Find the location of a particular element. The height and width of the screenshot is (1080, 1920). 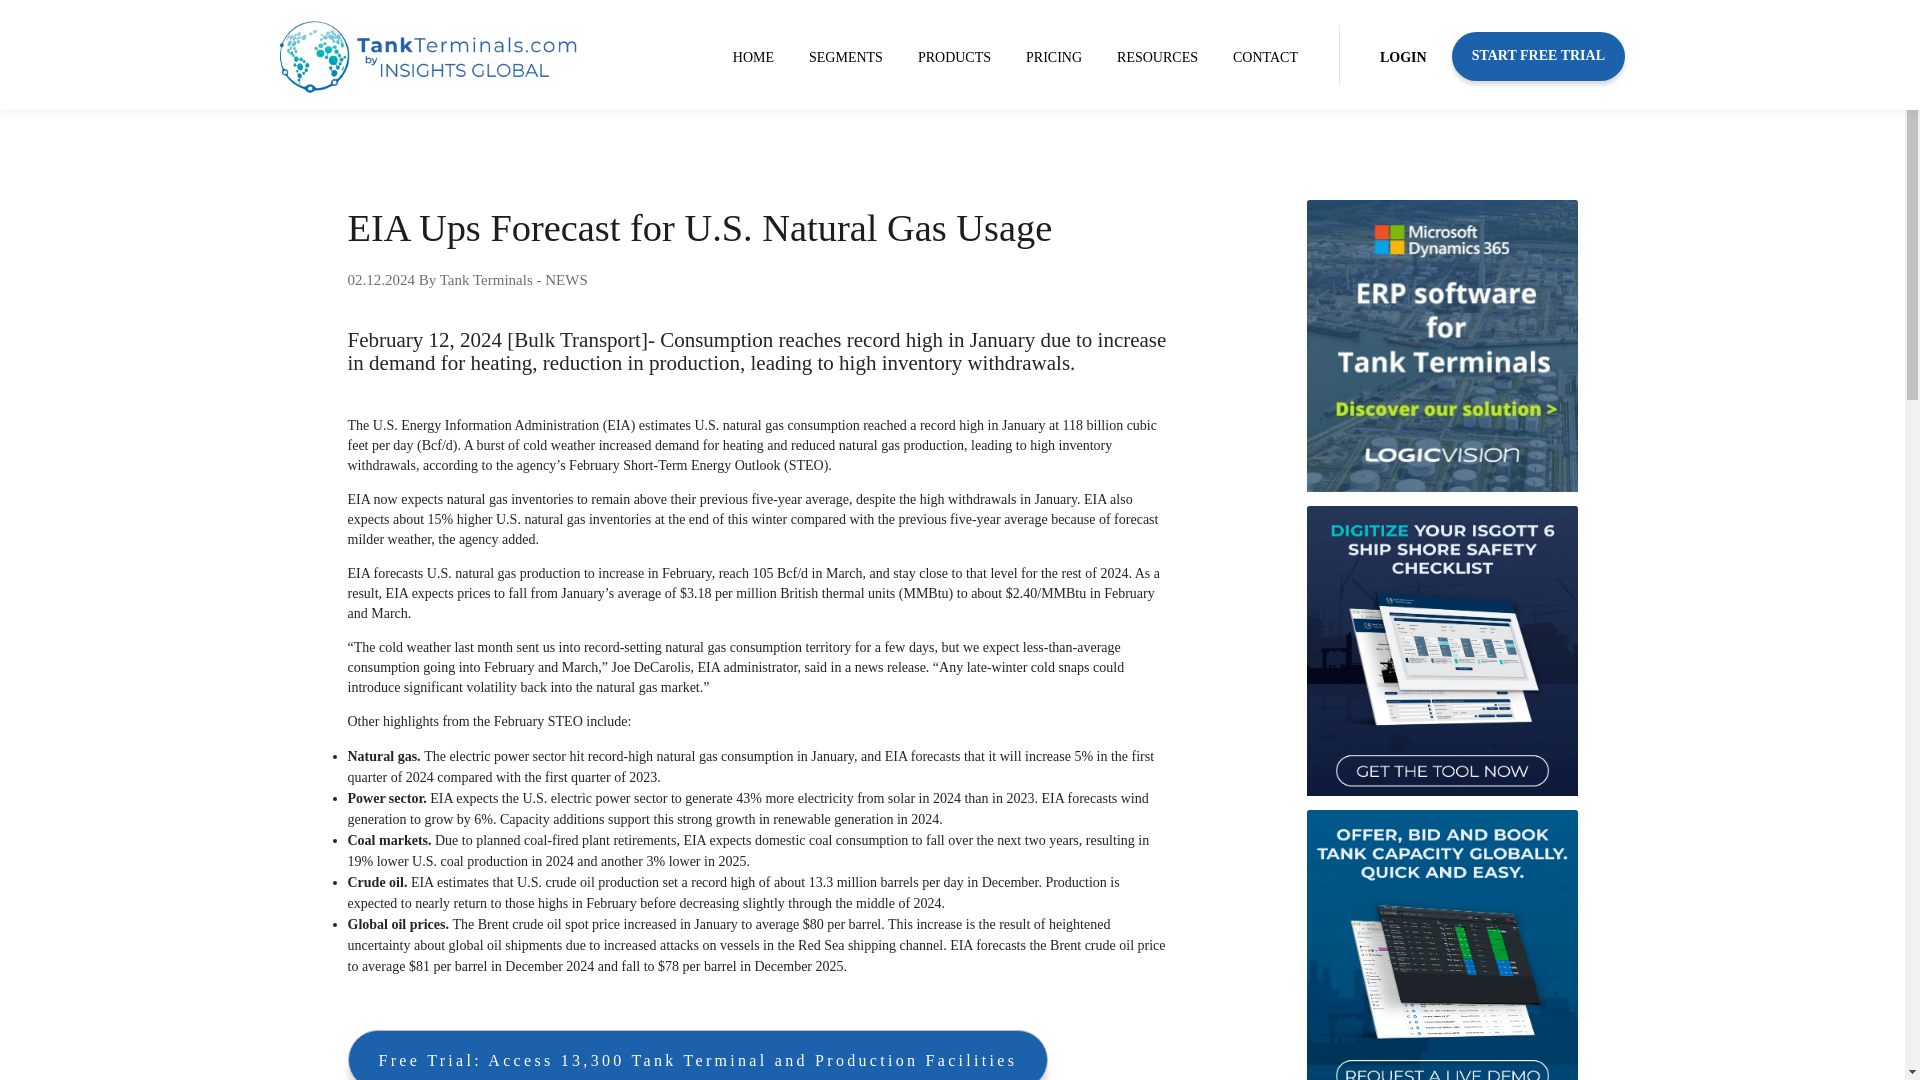

HOME is located at coordinates (753, 58).